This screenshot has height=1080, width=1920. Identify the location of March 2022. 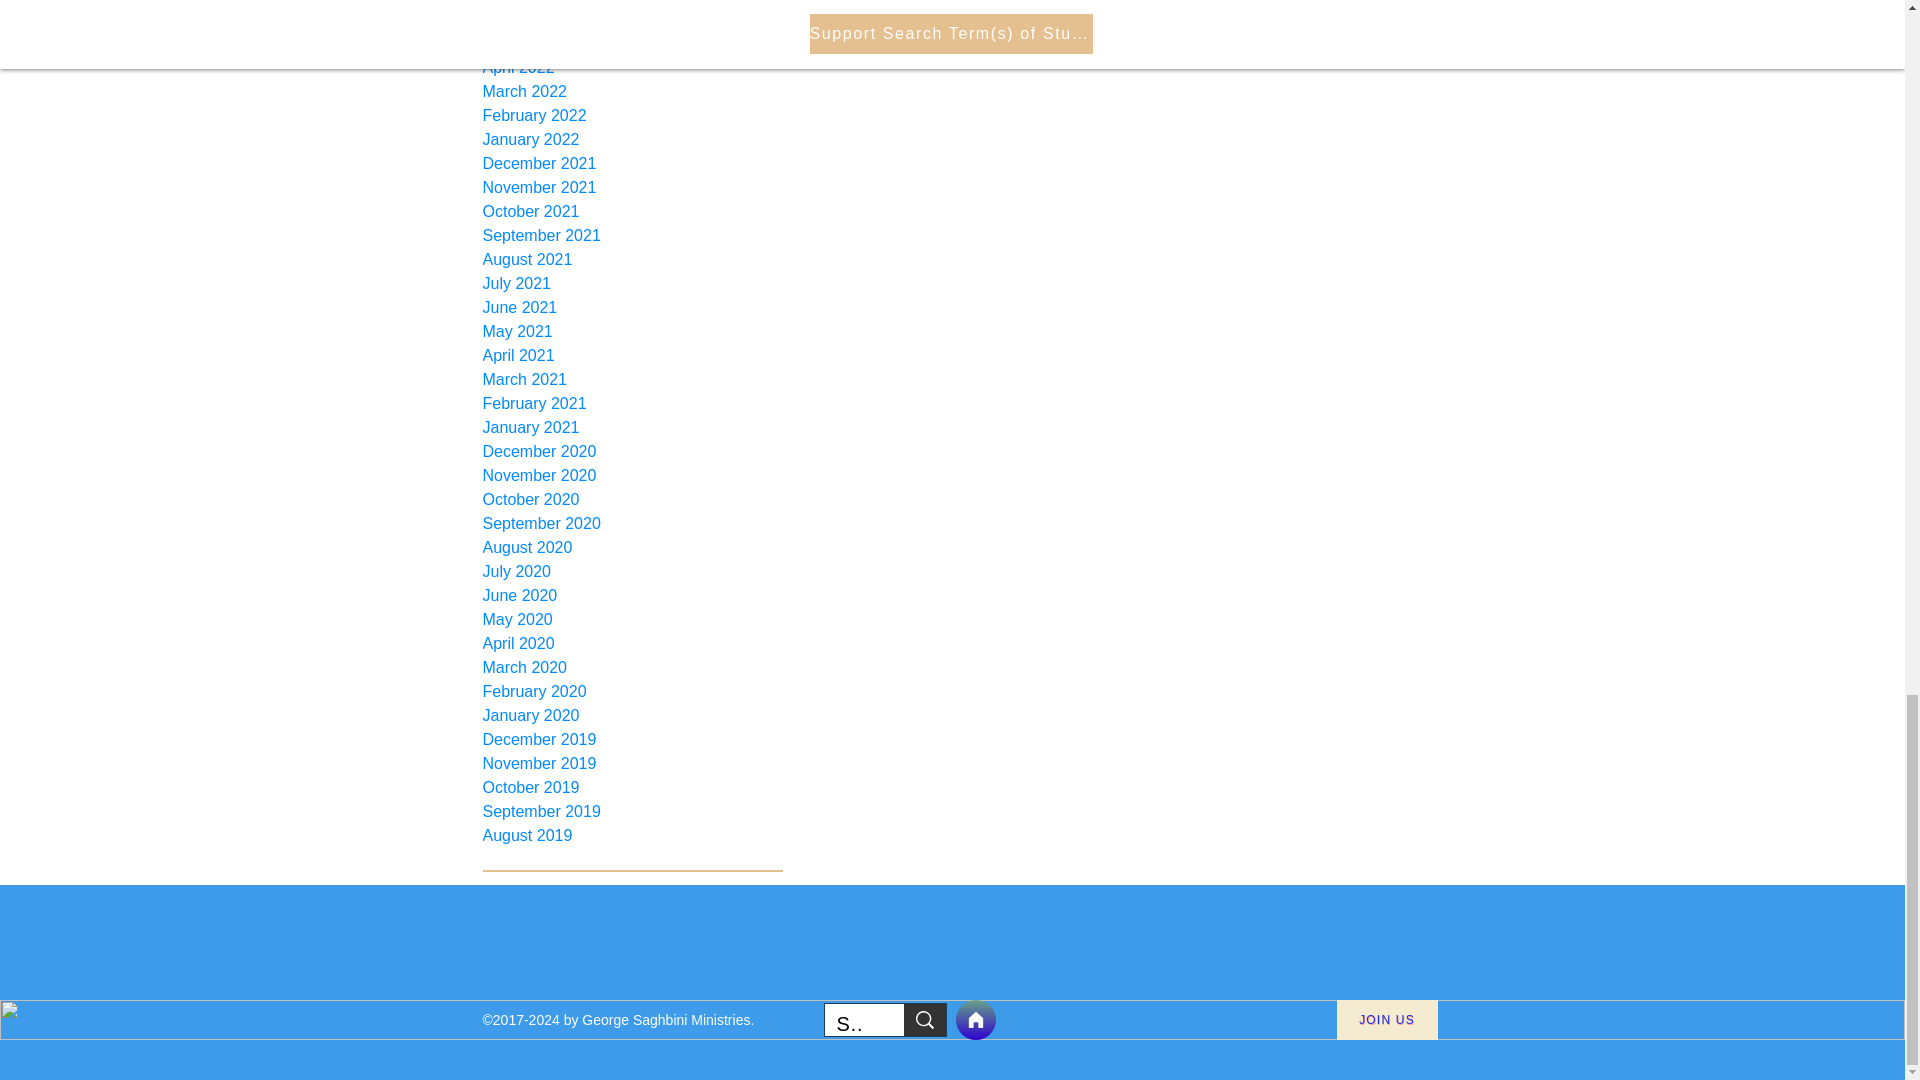
(631, 91).